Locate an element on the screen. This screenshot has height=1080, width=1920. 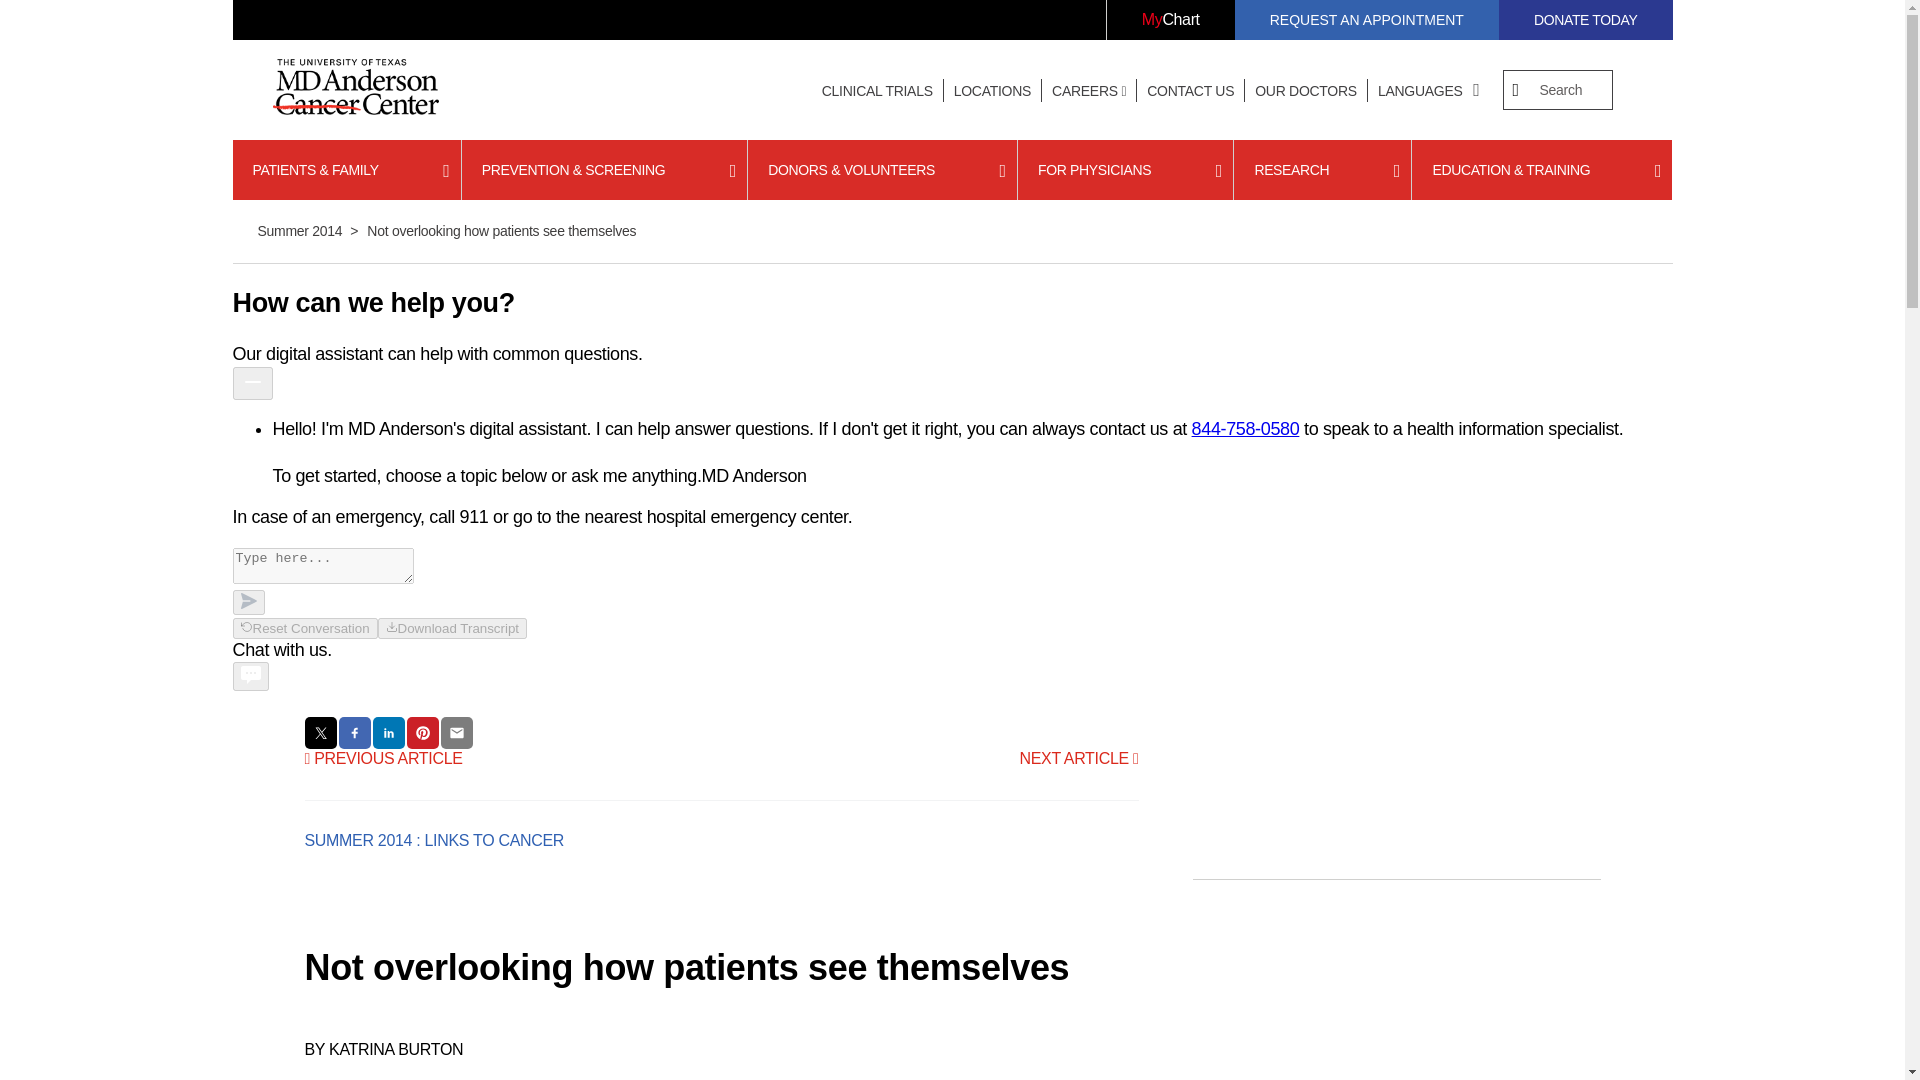
 Opens a new window is located at coordinates (1170, 20).